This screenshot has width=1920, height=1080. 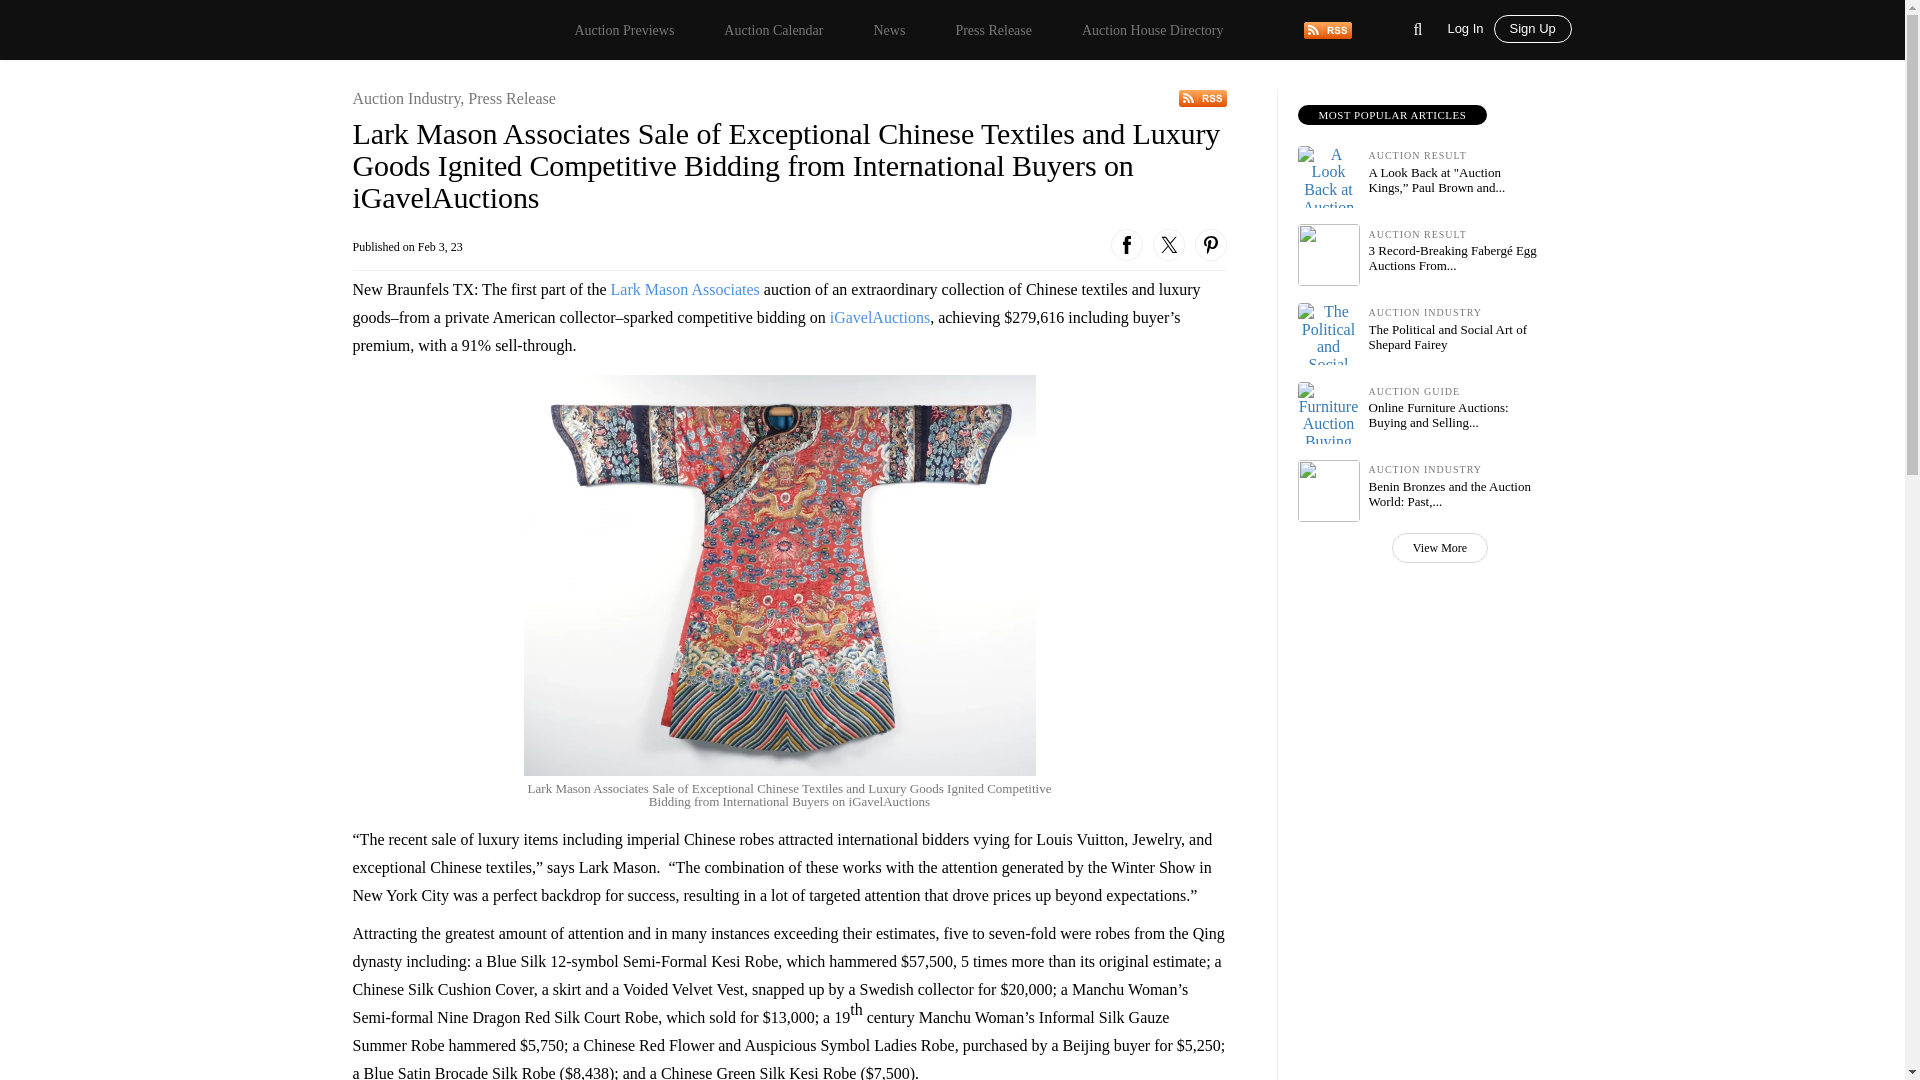 I want to click on Press Release, so click(x=993, y=30).